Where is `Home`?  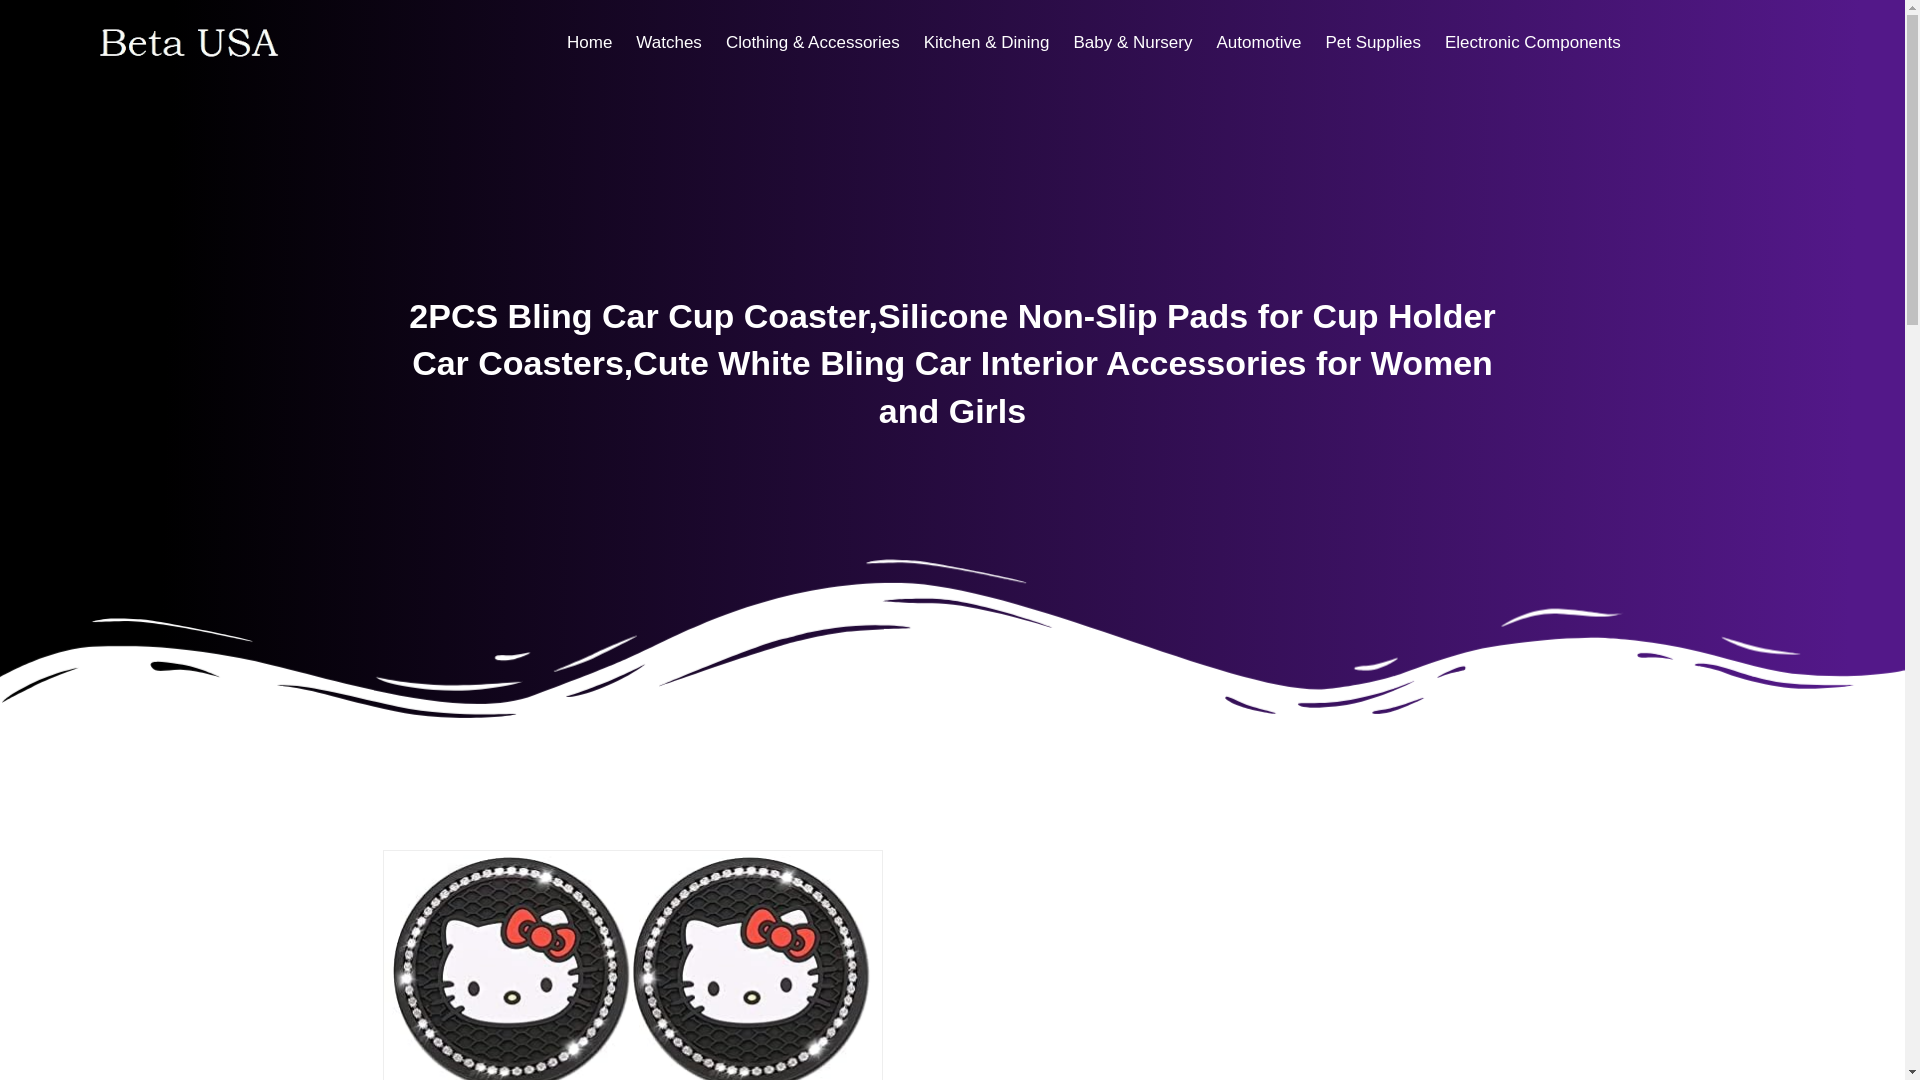 Home is located at coordinates (589, 42).